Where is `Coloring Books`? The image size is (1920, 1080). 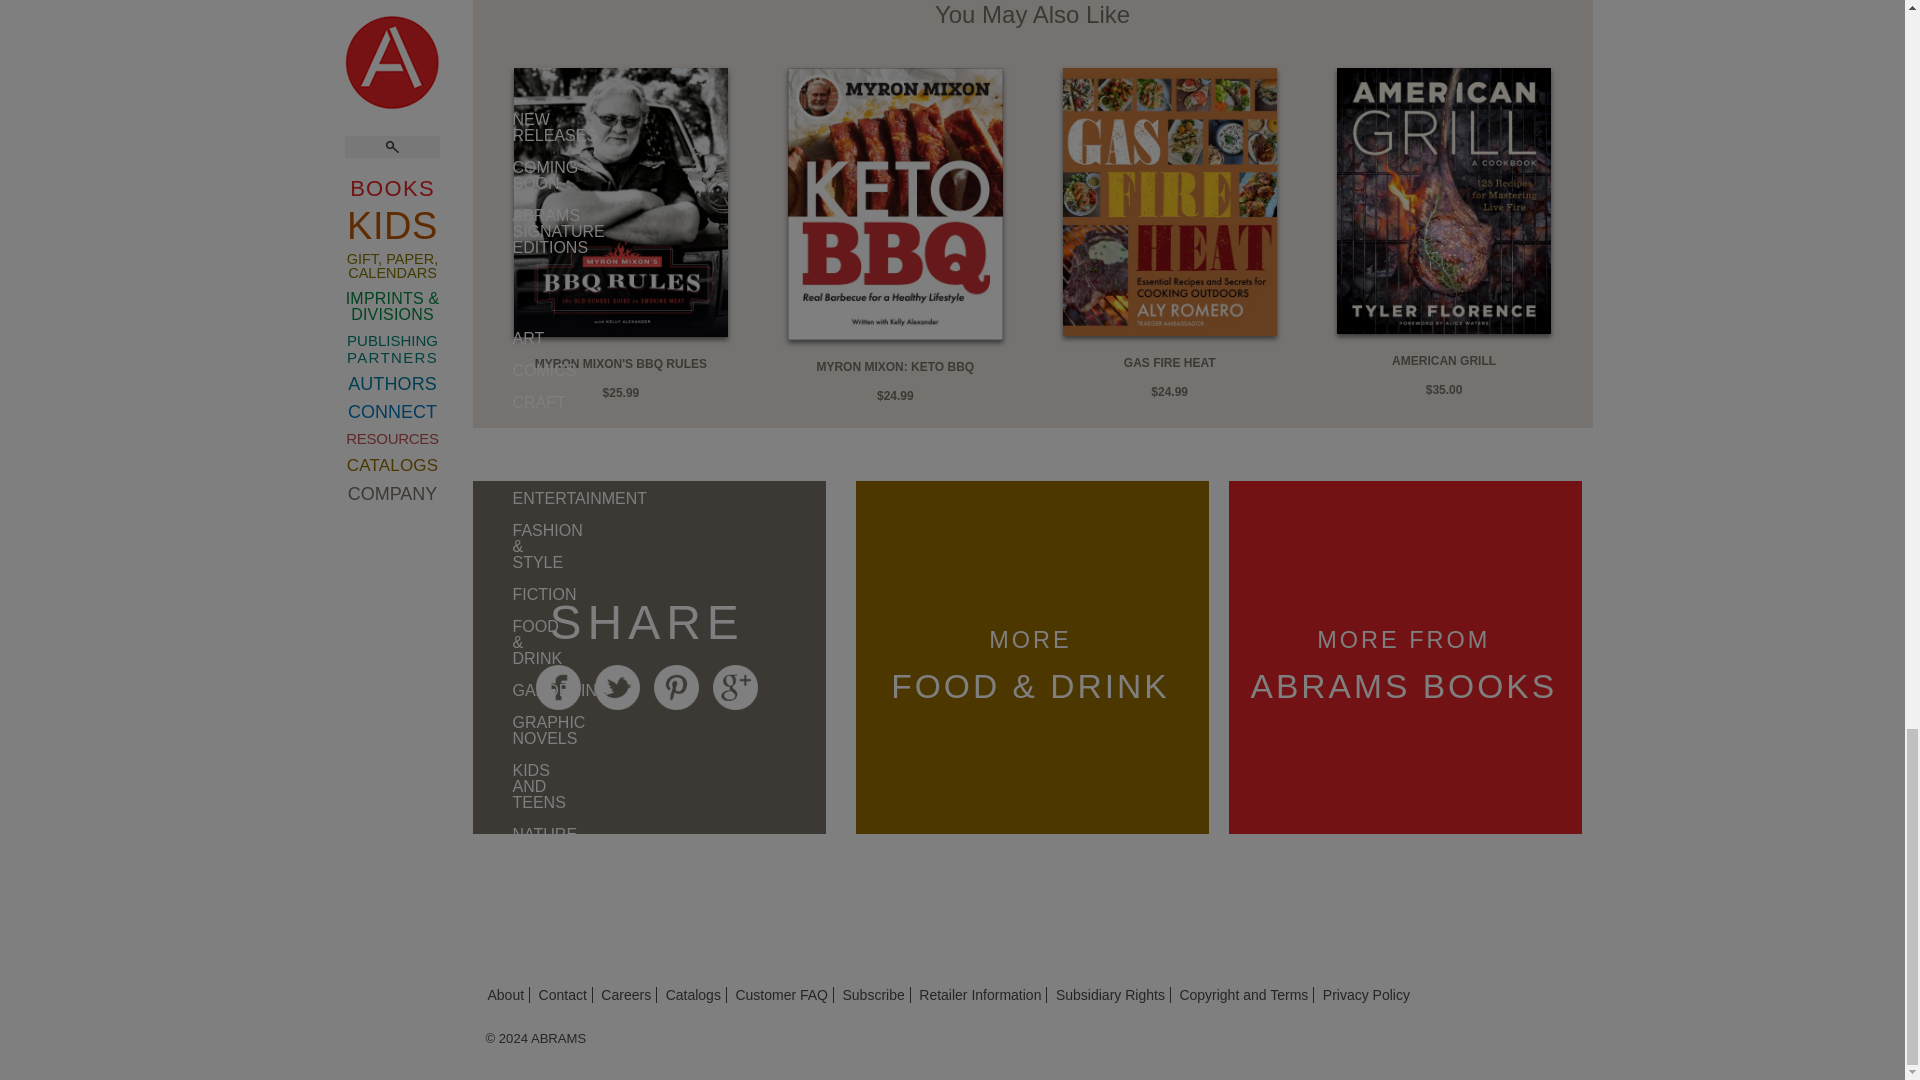
Coloring Books is located at coordinates (492, 532).